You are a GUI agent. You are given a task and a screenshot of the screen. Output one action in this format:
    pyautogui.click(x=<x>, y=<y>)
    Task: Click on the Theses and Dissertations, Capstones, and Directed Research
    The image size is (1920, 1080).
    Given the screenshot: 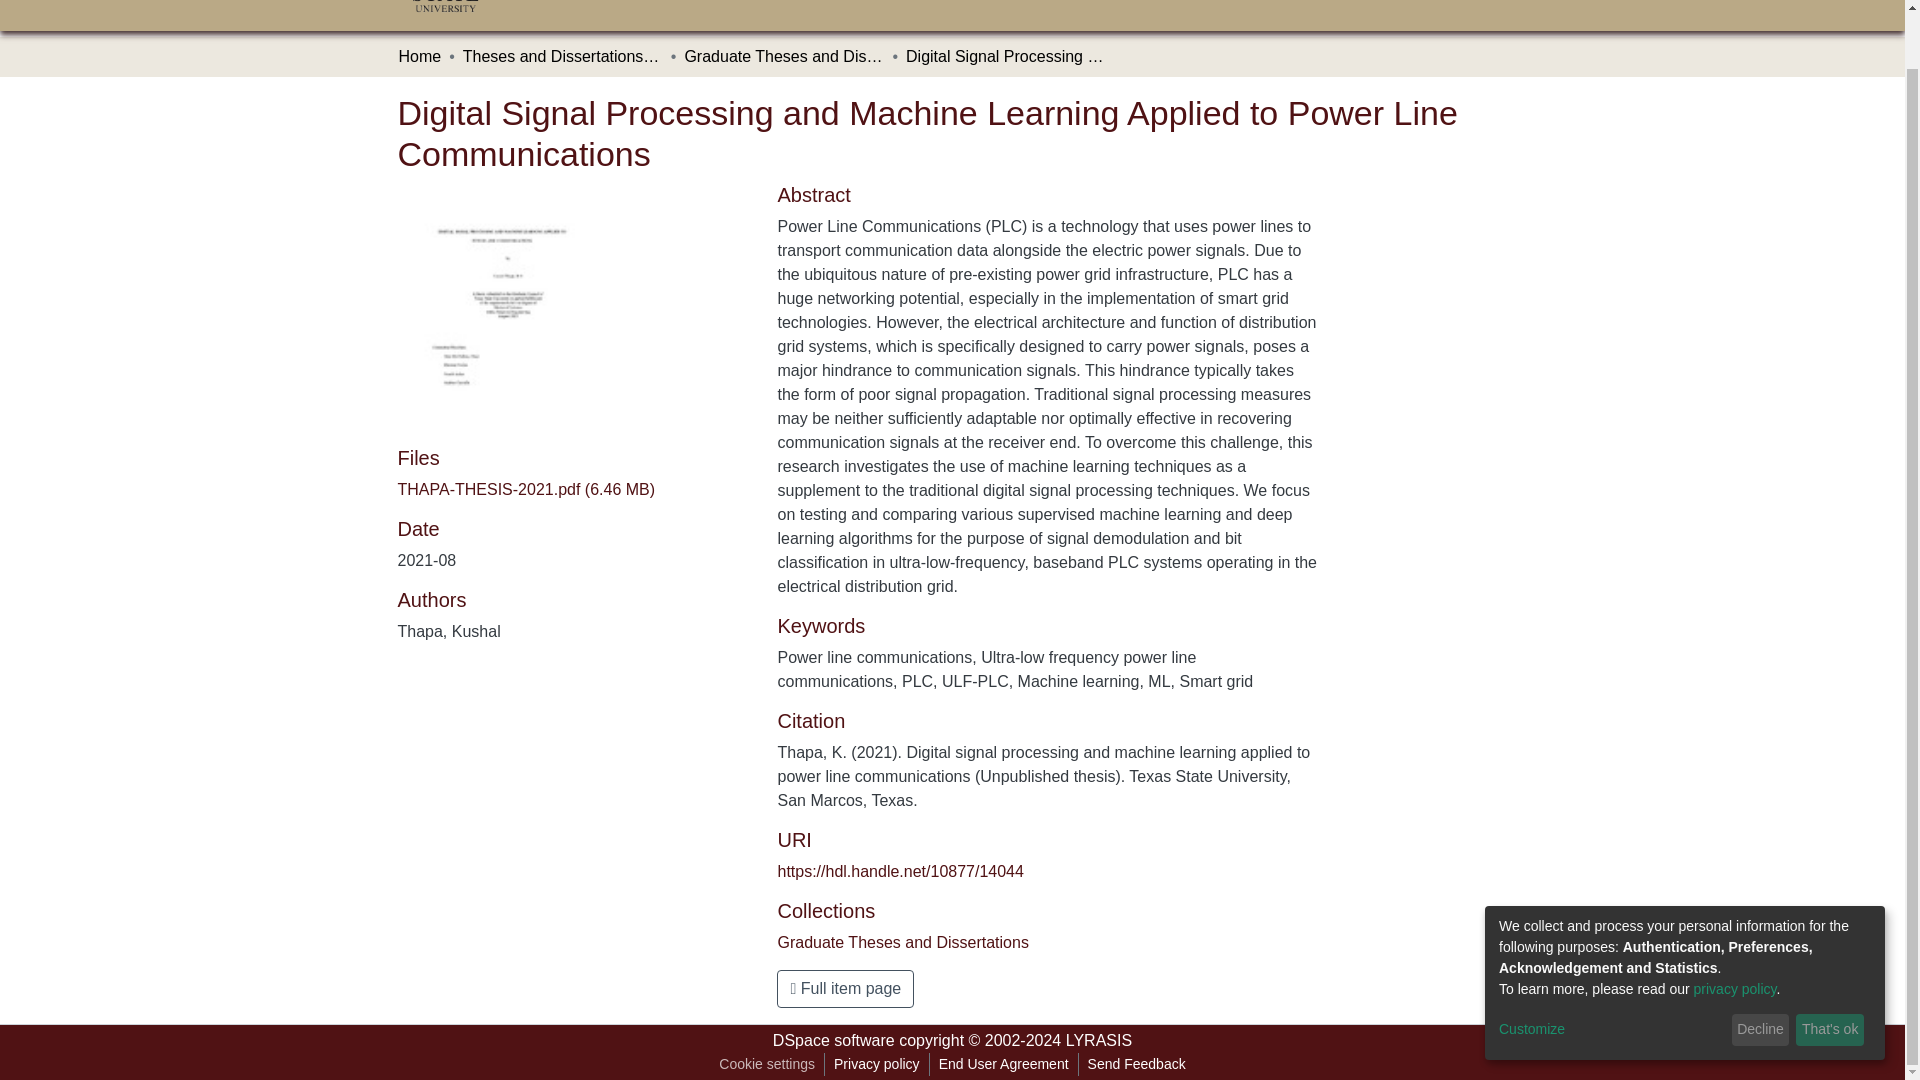 What is the action you would take?
    pyautogui.click(x=562, y=57)
    